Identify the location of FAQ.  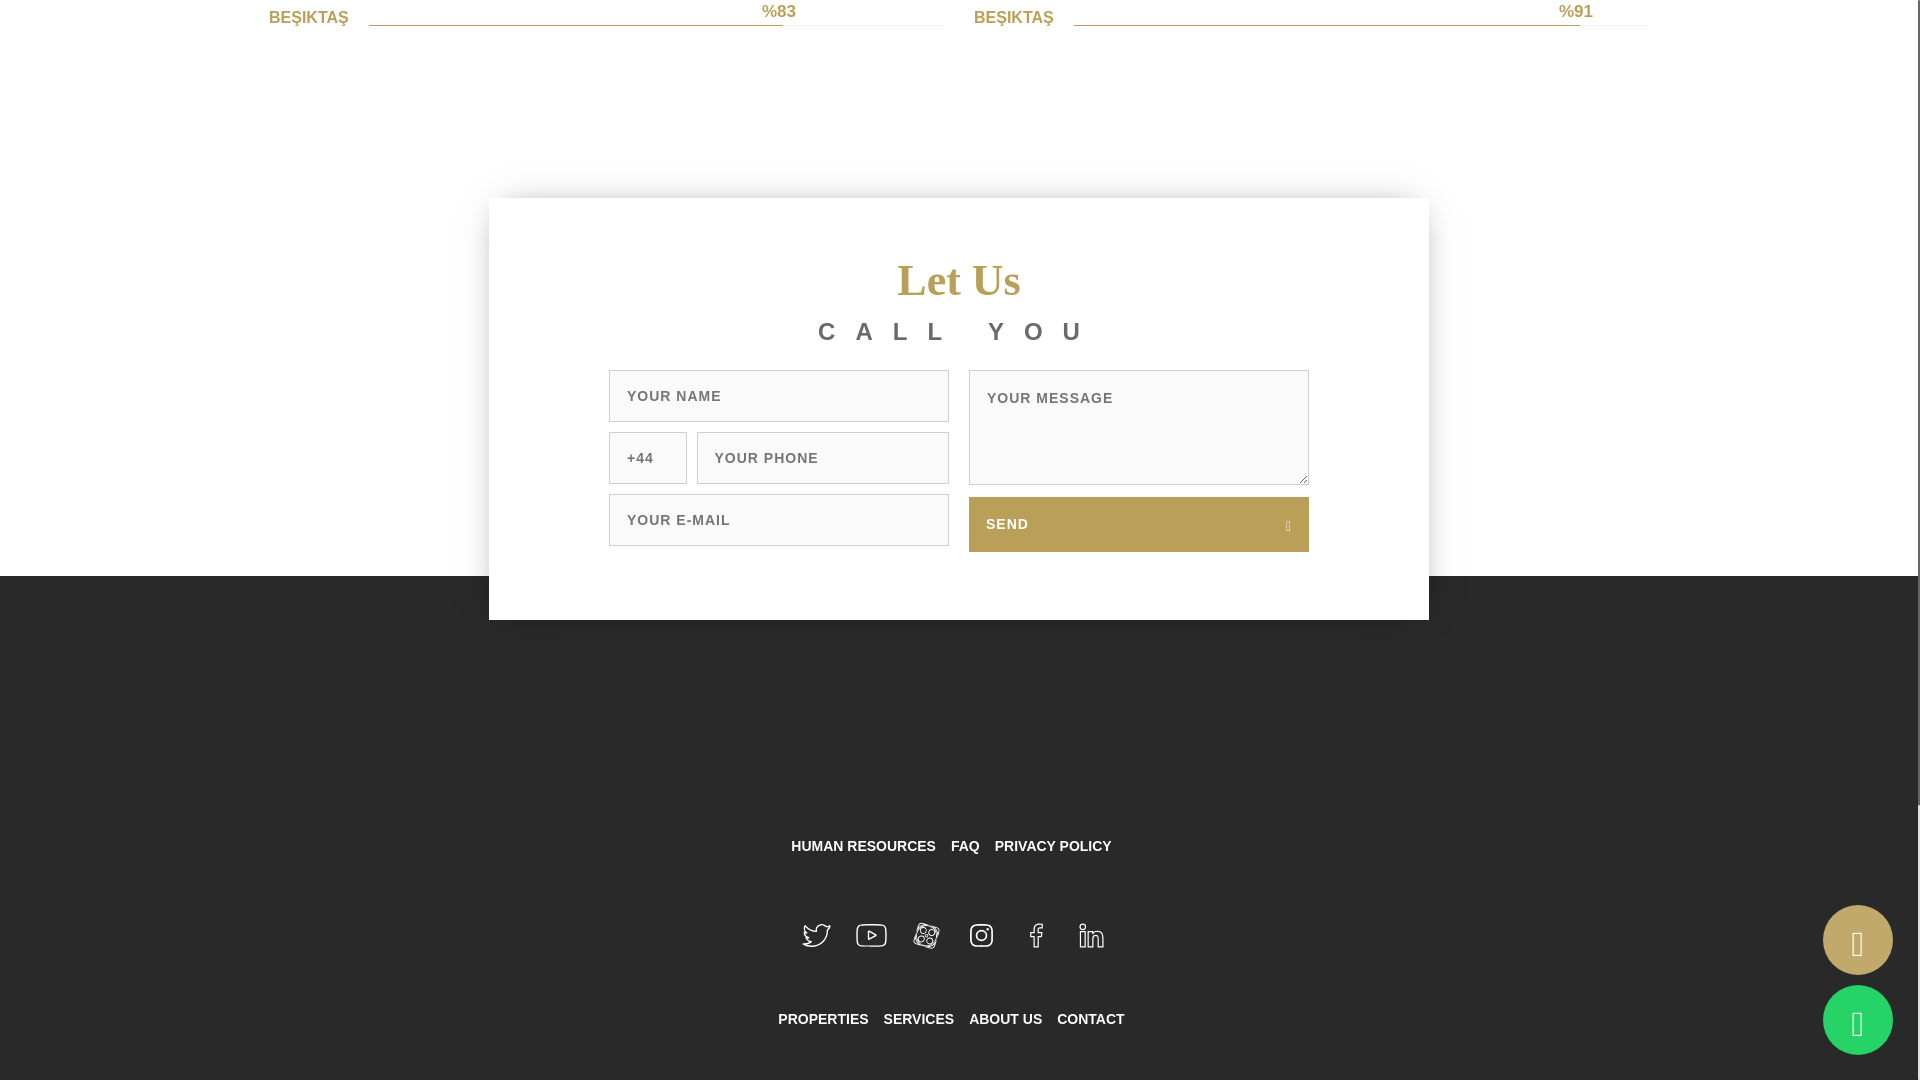
(964, 846).